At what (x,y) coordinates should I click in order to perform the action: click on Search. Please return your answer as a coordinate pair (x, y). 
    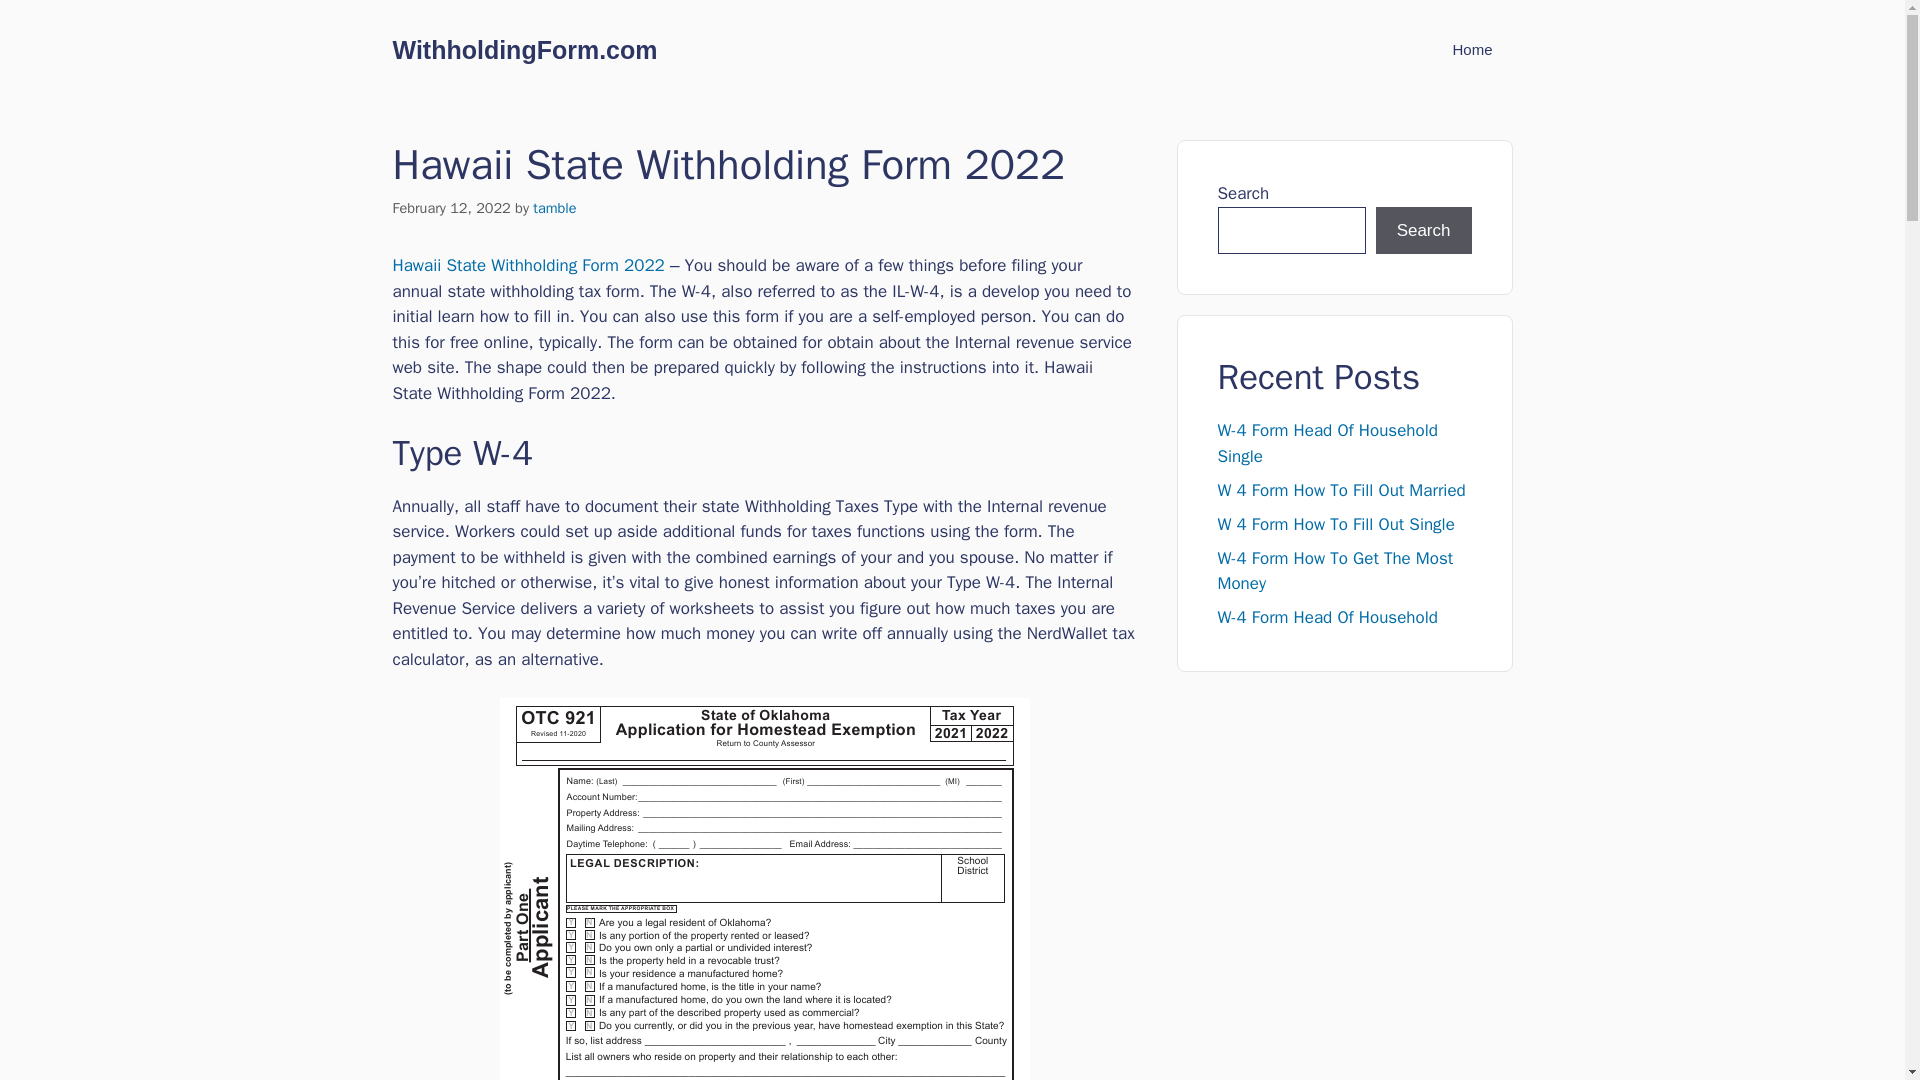
    Looking at the image, I should click on (1424, 230).